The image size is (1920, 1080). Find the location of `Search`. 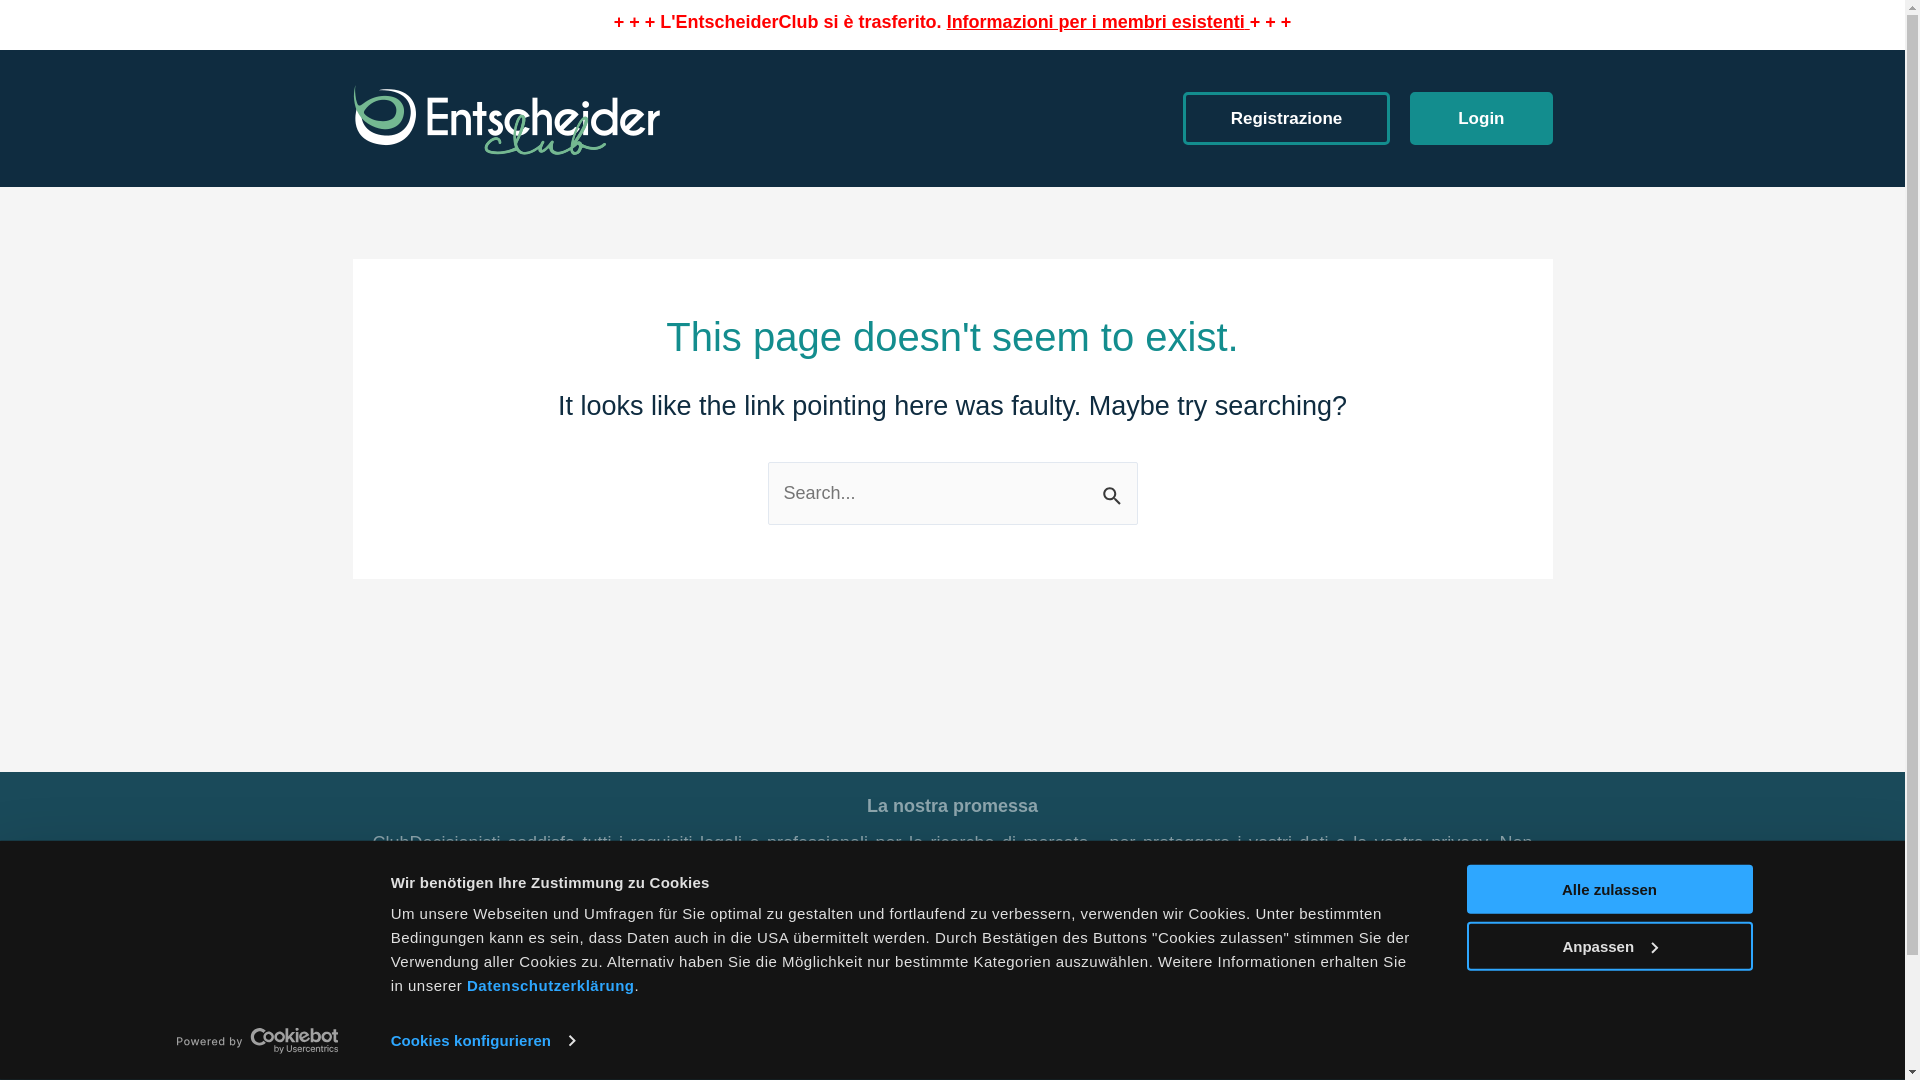

Search is located at coordinates (1114, 485).